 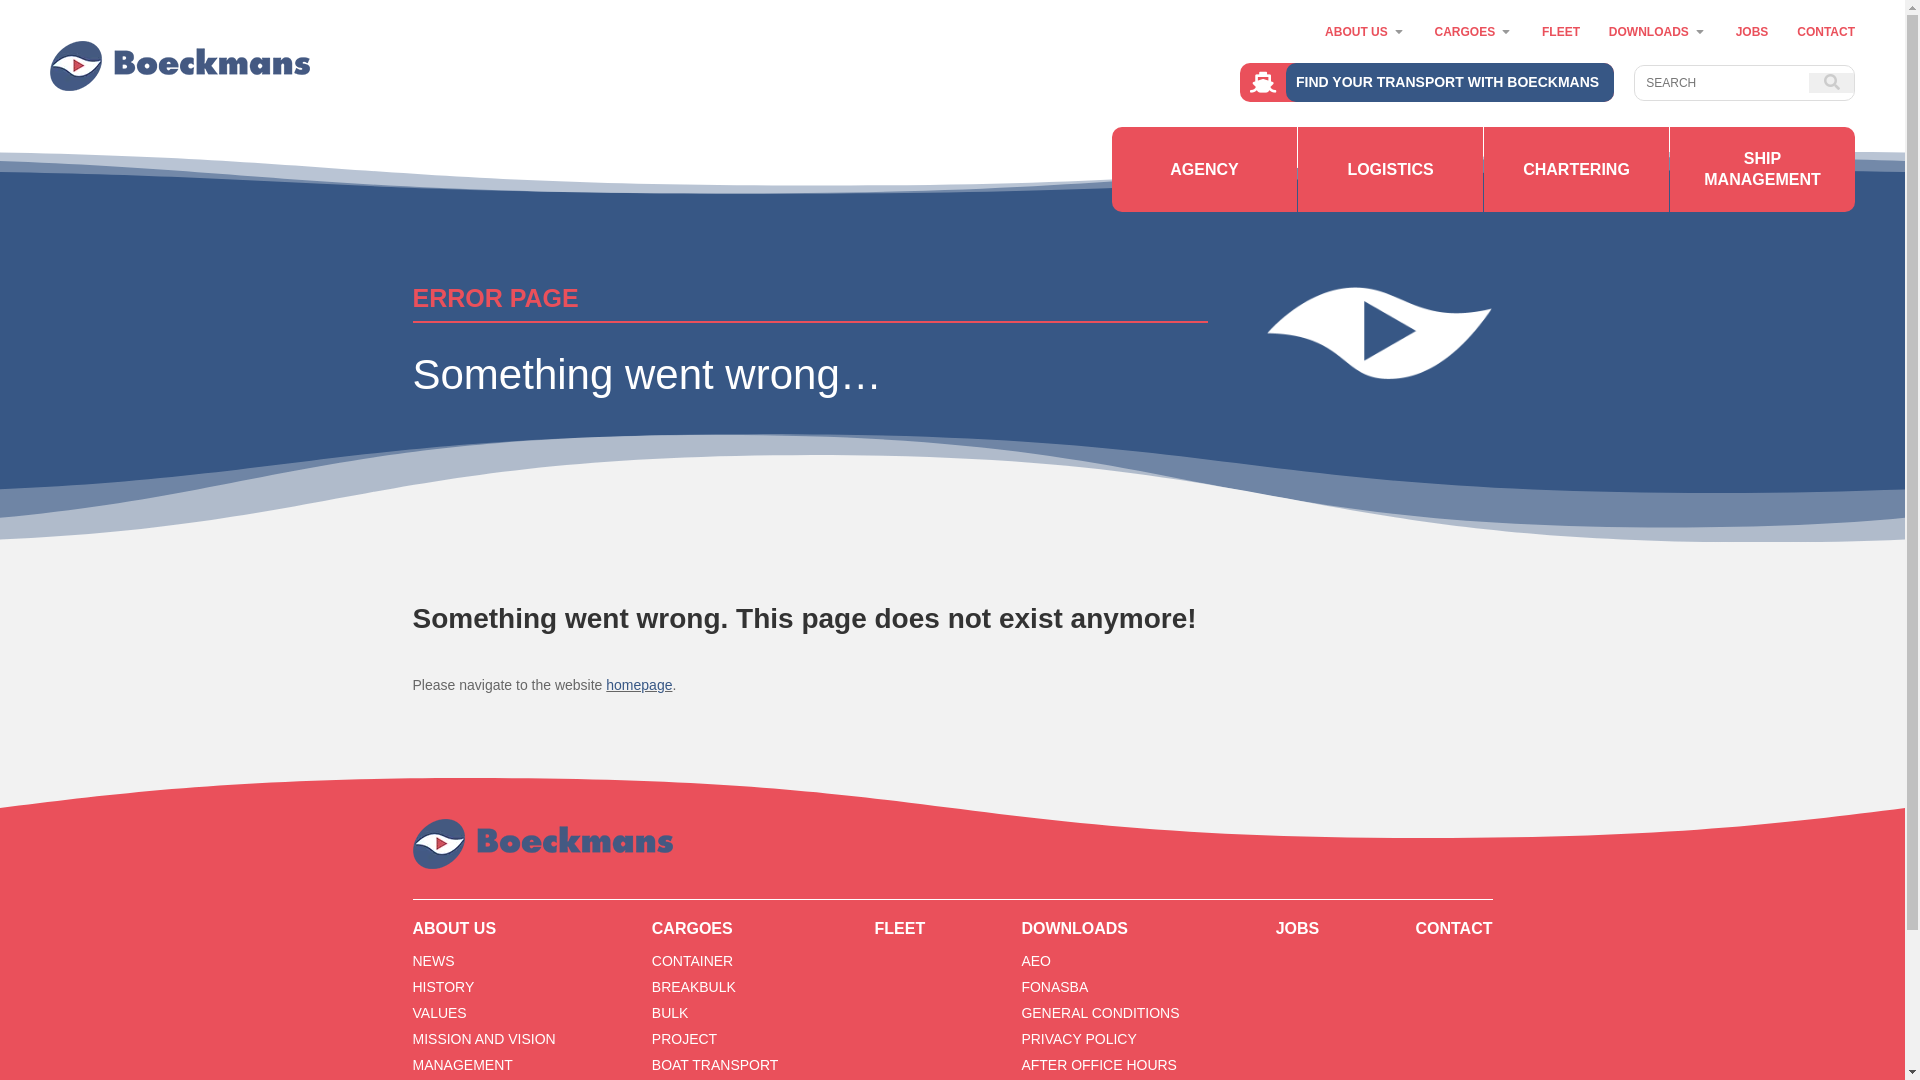 What do you see at coordinates (1649, 32) in the screenshot?
I see `DOWNLOADS` at bounding box center [1649, 32].